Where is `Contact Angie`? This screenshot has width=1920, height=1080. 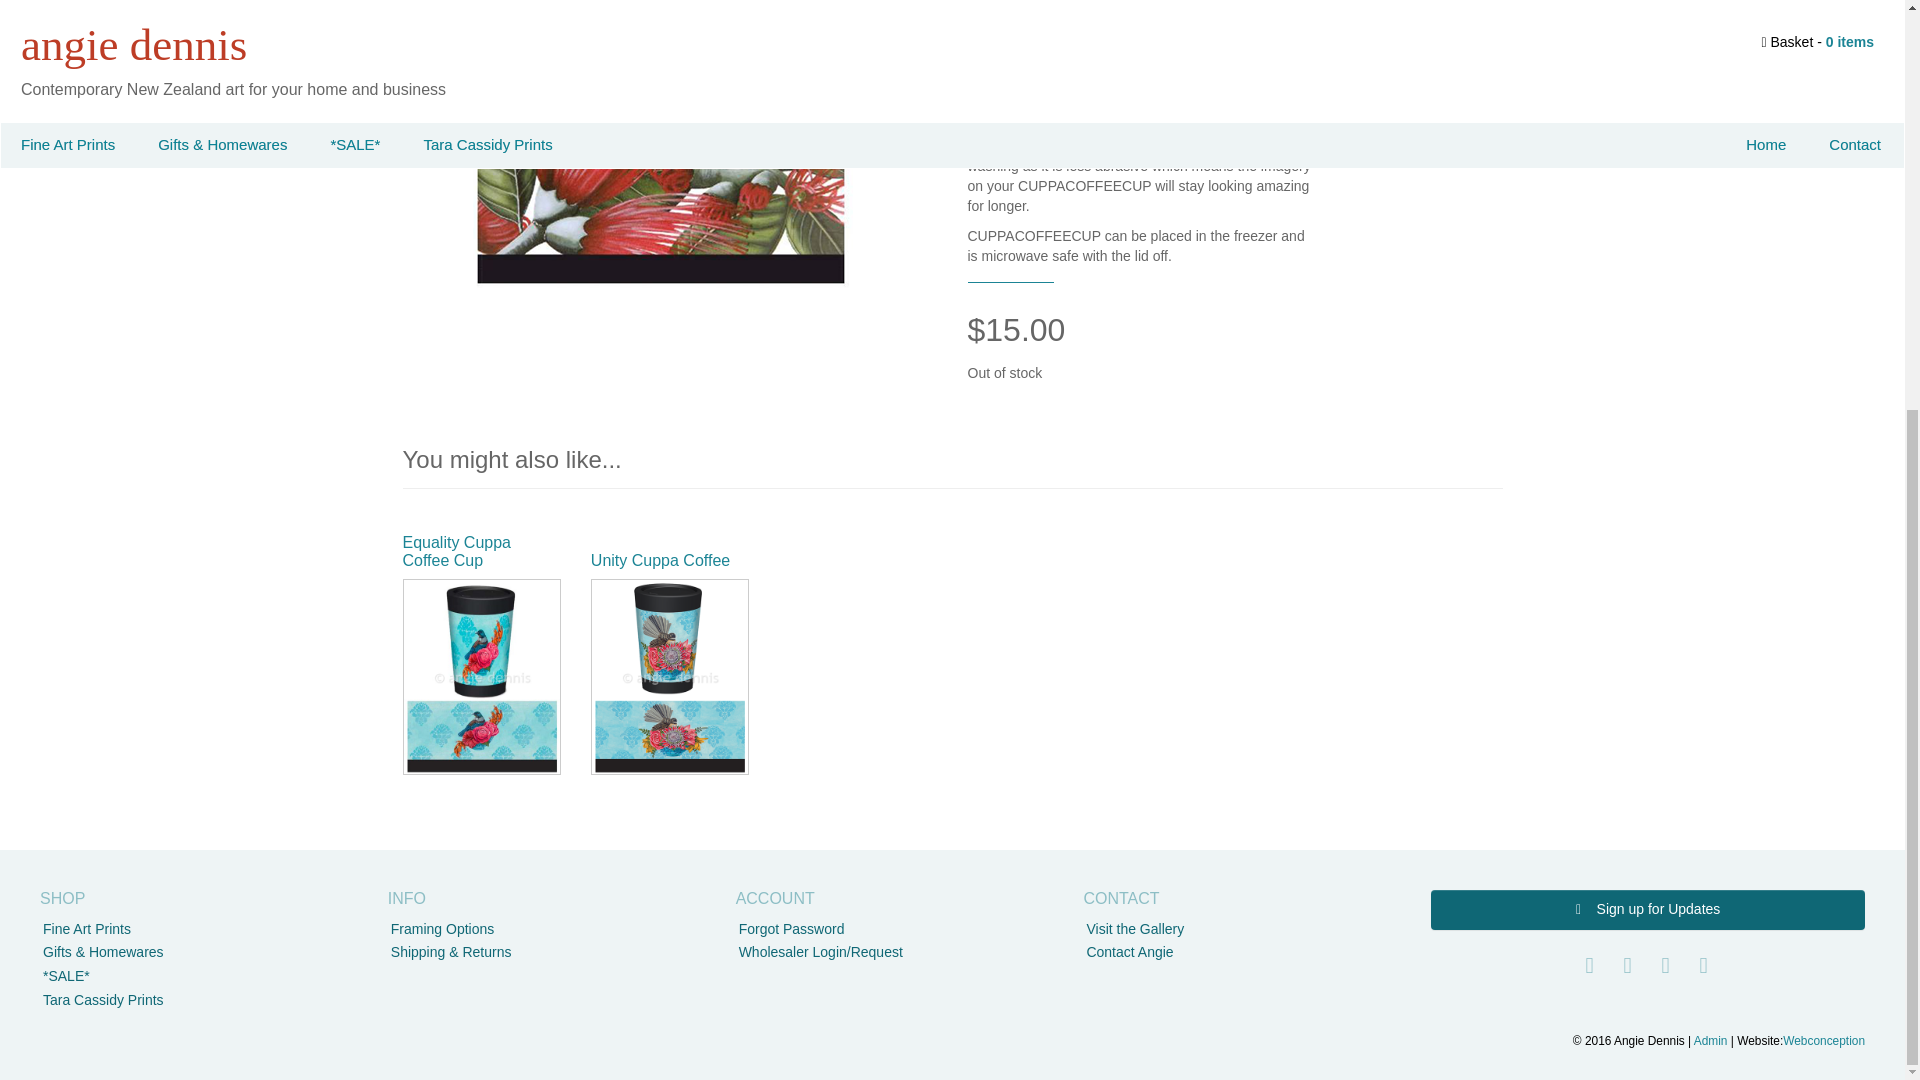
Contact Angie is located at coordinates (1130, 952).